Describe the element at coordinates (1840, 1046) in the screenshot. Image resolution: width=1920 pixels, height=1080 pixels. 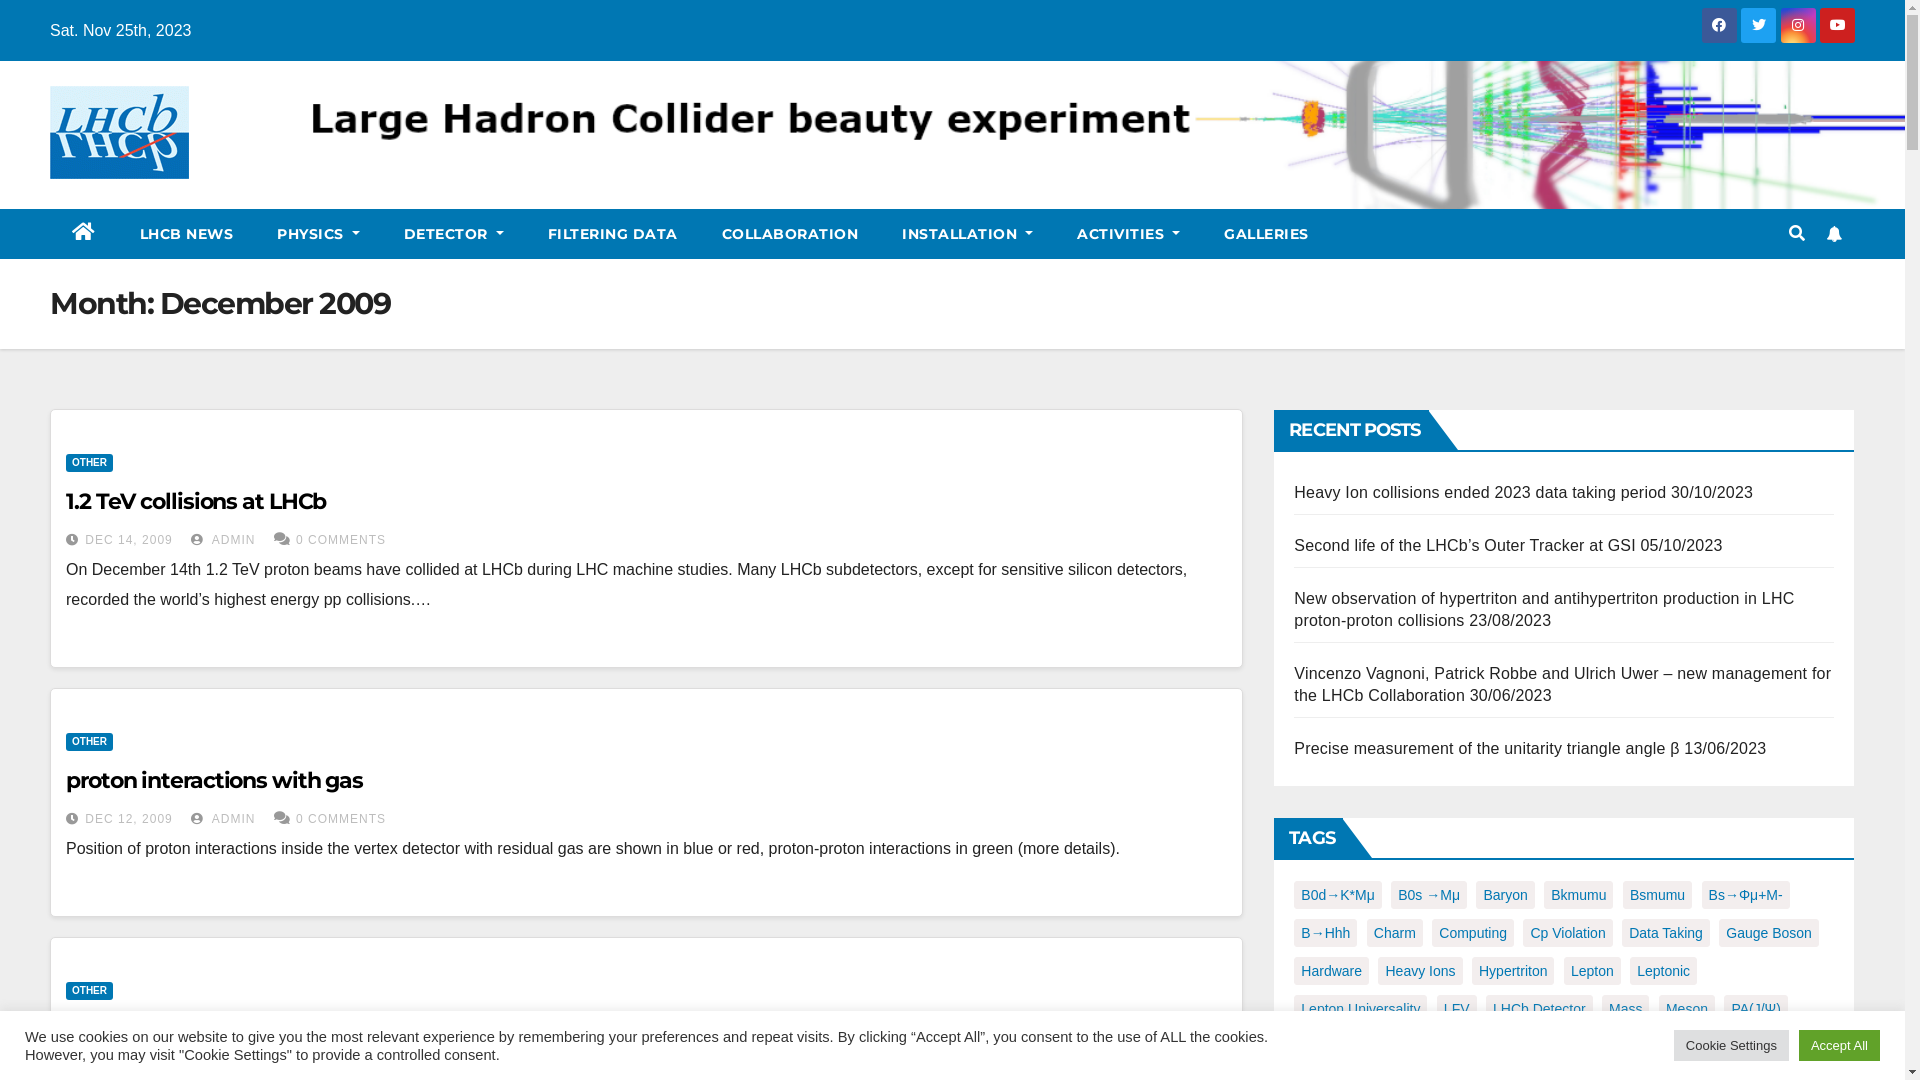
I see `Accept All` at that location.